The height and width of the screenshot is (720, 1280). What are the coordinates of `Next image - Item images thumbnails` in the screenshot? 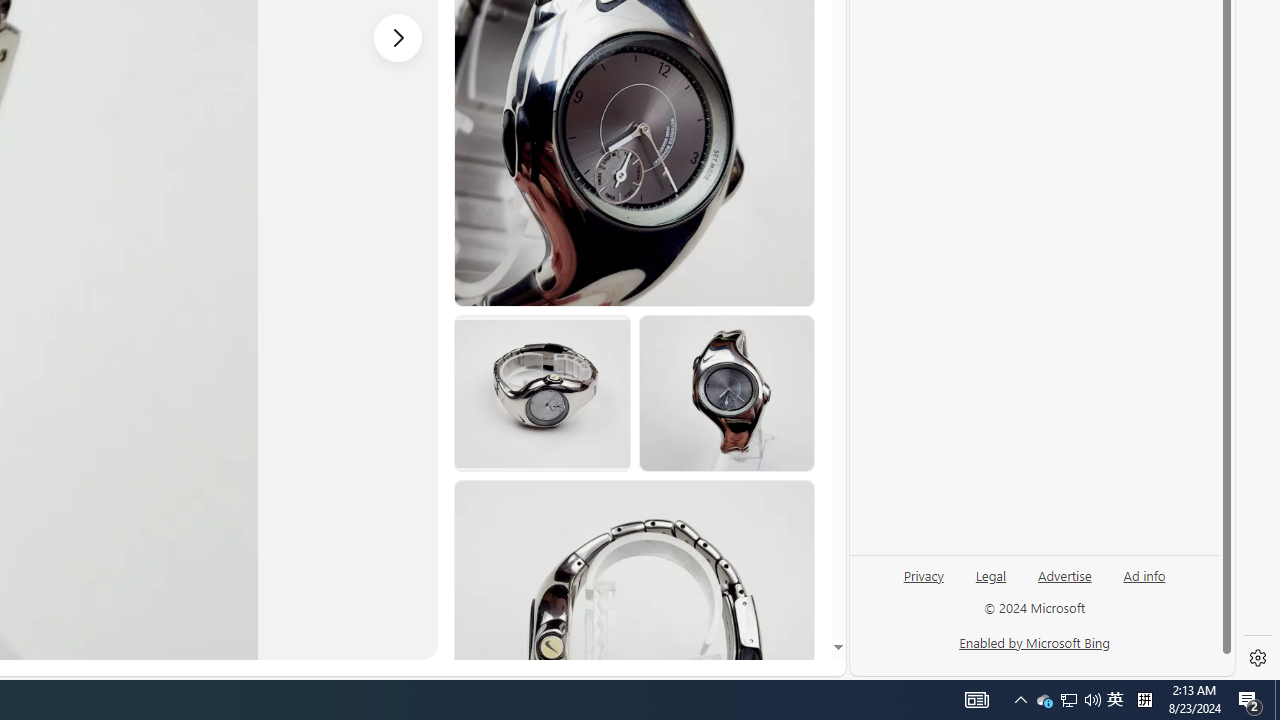 It's located at (398, 37).